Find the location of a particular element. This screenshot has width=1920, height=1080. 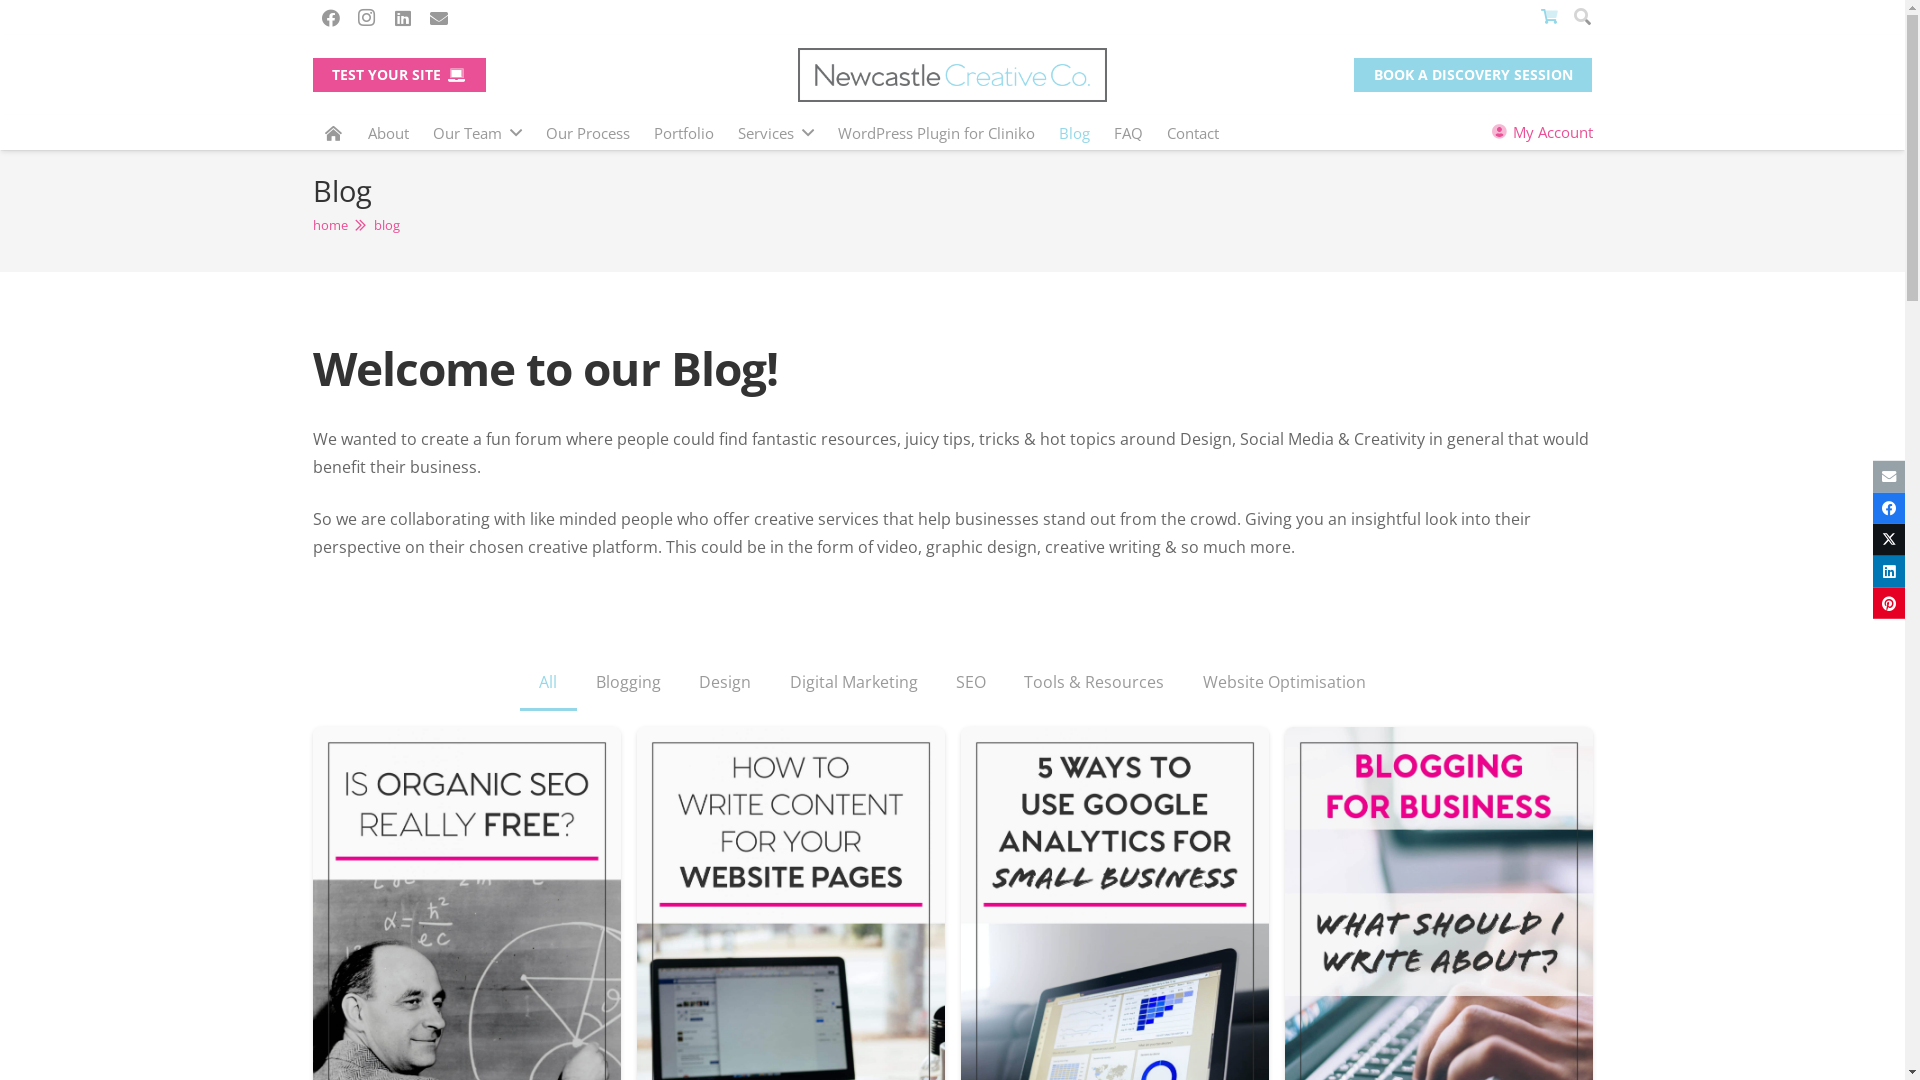

Contact is located at coordinates (1193, 133).